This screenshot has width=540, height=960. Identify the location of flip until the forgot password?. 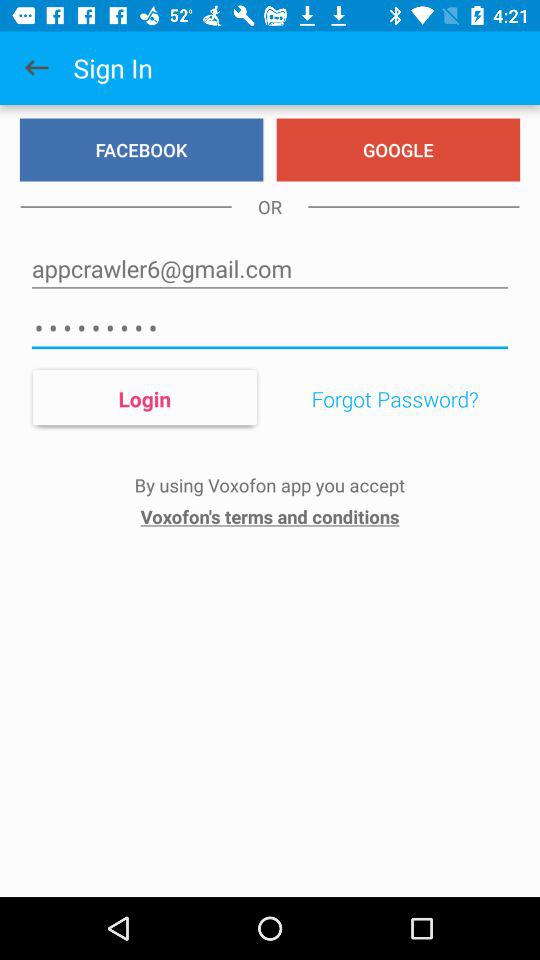
(394, 399).